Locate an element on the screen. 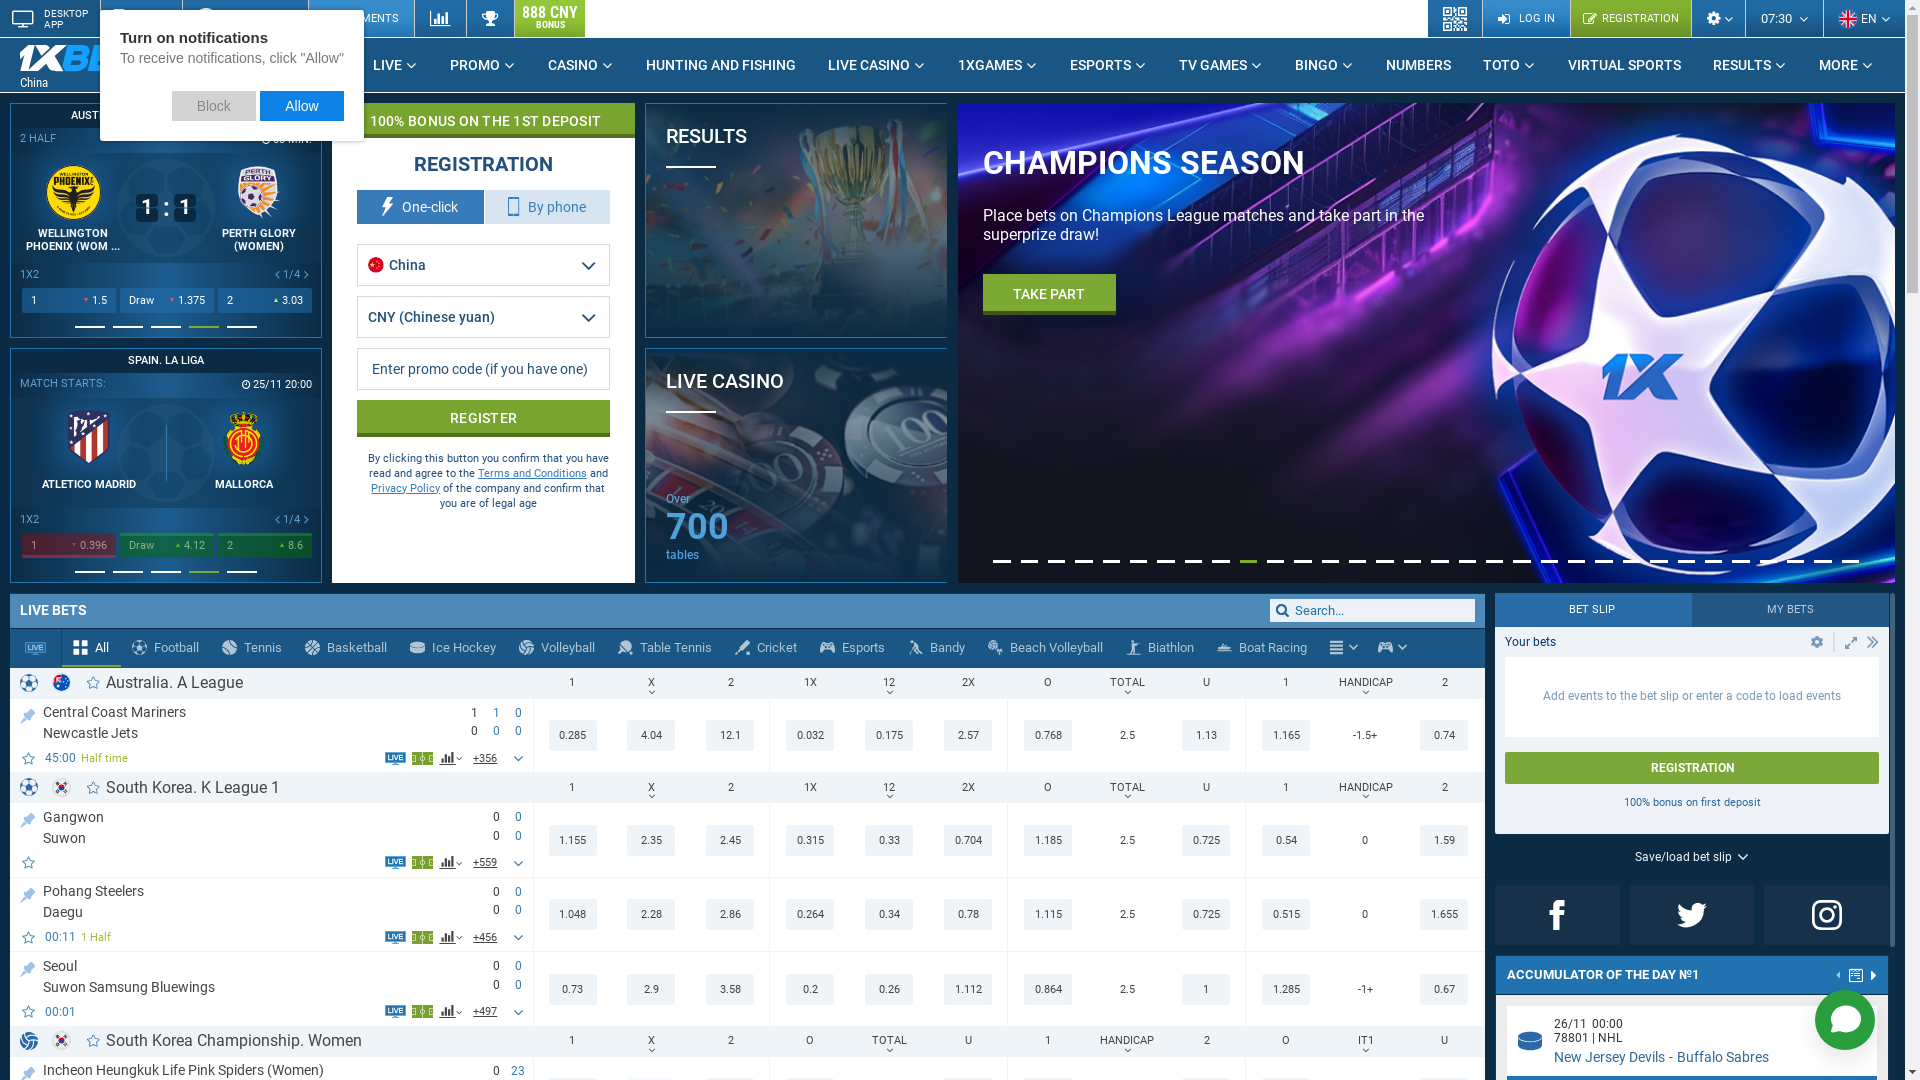 This screenshot has width=1920, height=1080. 1
2.76 is located at coordinates (69, 300).